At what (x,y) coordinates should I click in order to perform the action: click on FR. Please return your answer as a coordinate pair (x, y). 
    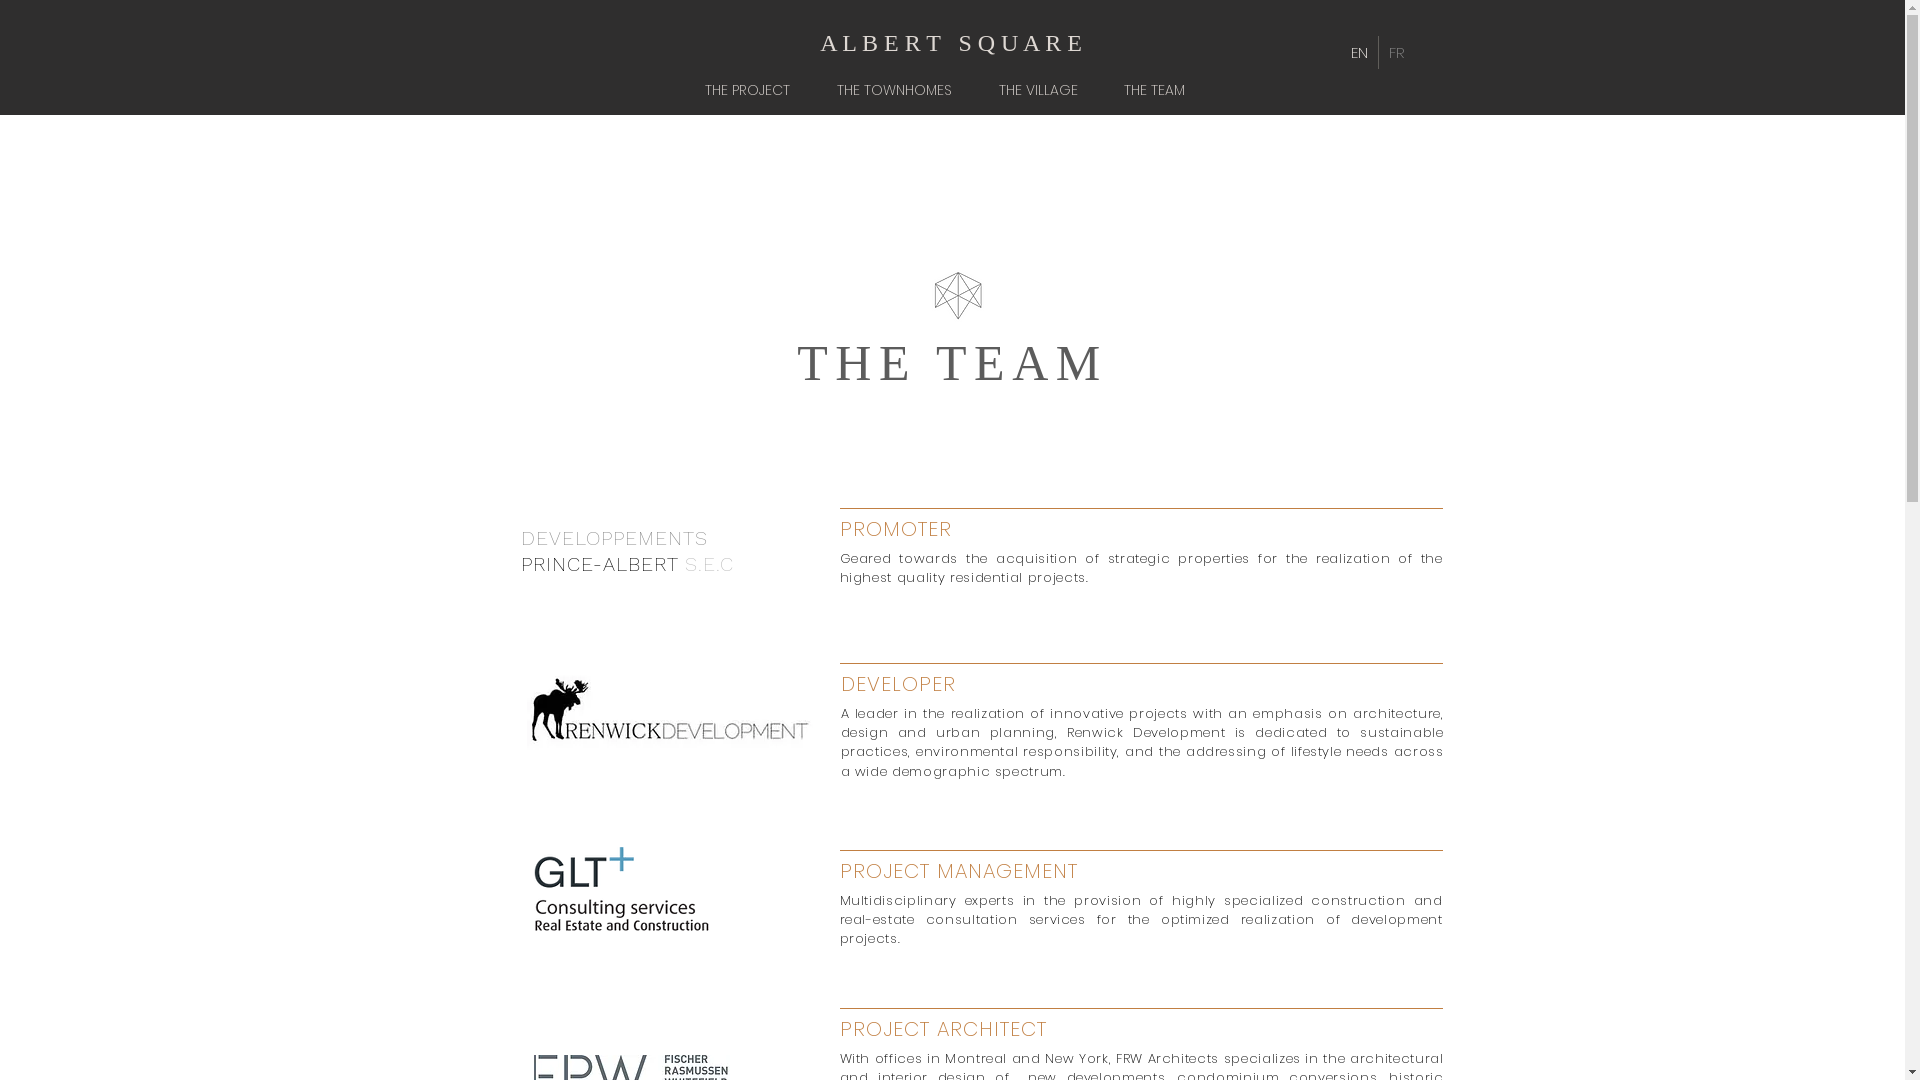
    Looking at the image, I should click on (1396, 52).